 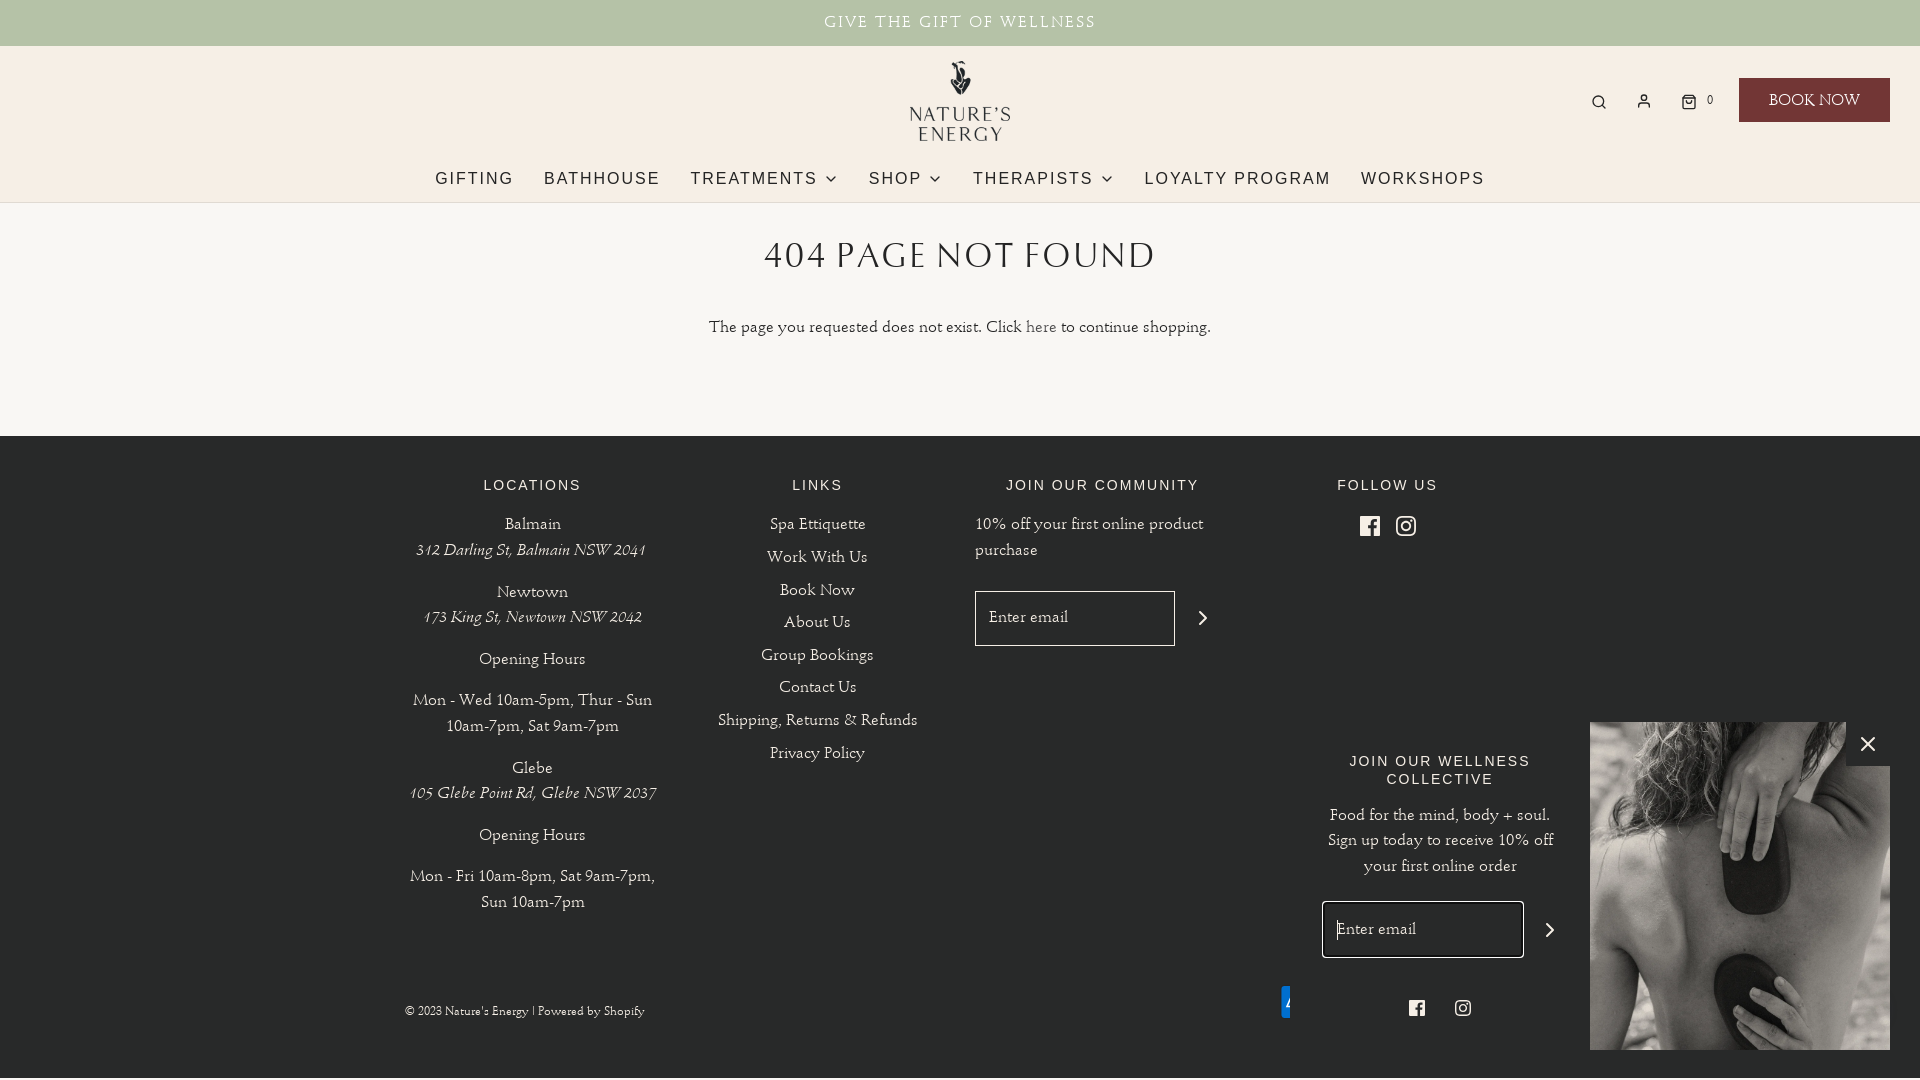 What do you see at coordinates (1370, 525) in the screenshot?
I see `Facebook icon` at bounding box center [1370, 525].